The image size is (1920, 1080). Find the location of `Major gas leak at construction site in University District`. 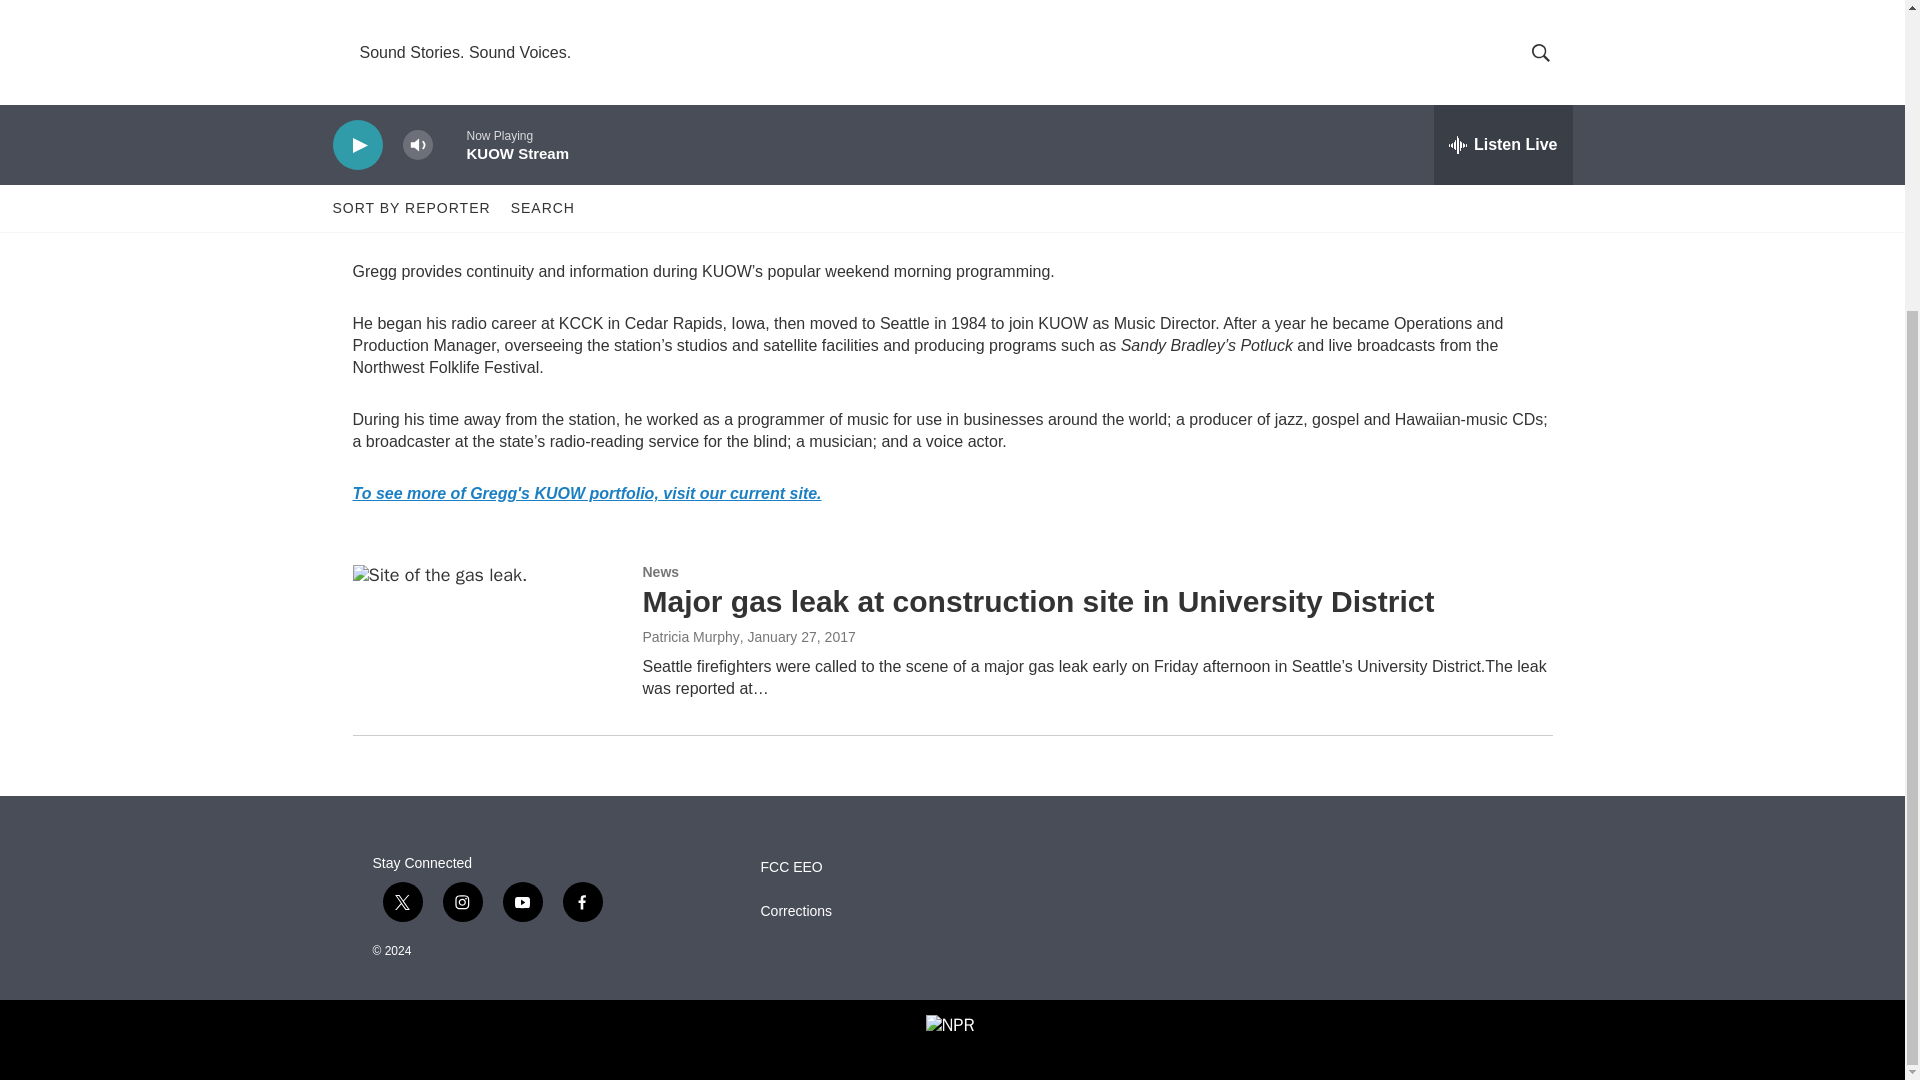

Major gas leak at construction site in University District is located at coordinates (1038, 601).